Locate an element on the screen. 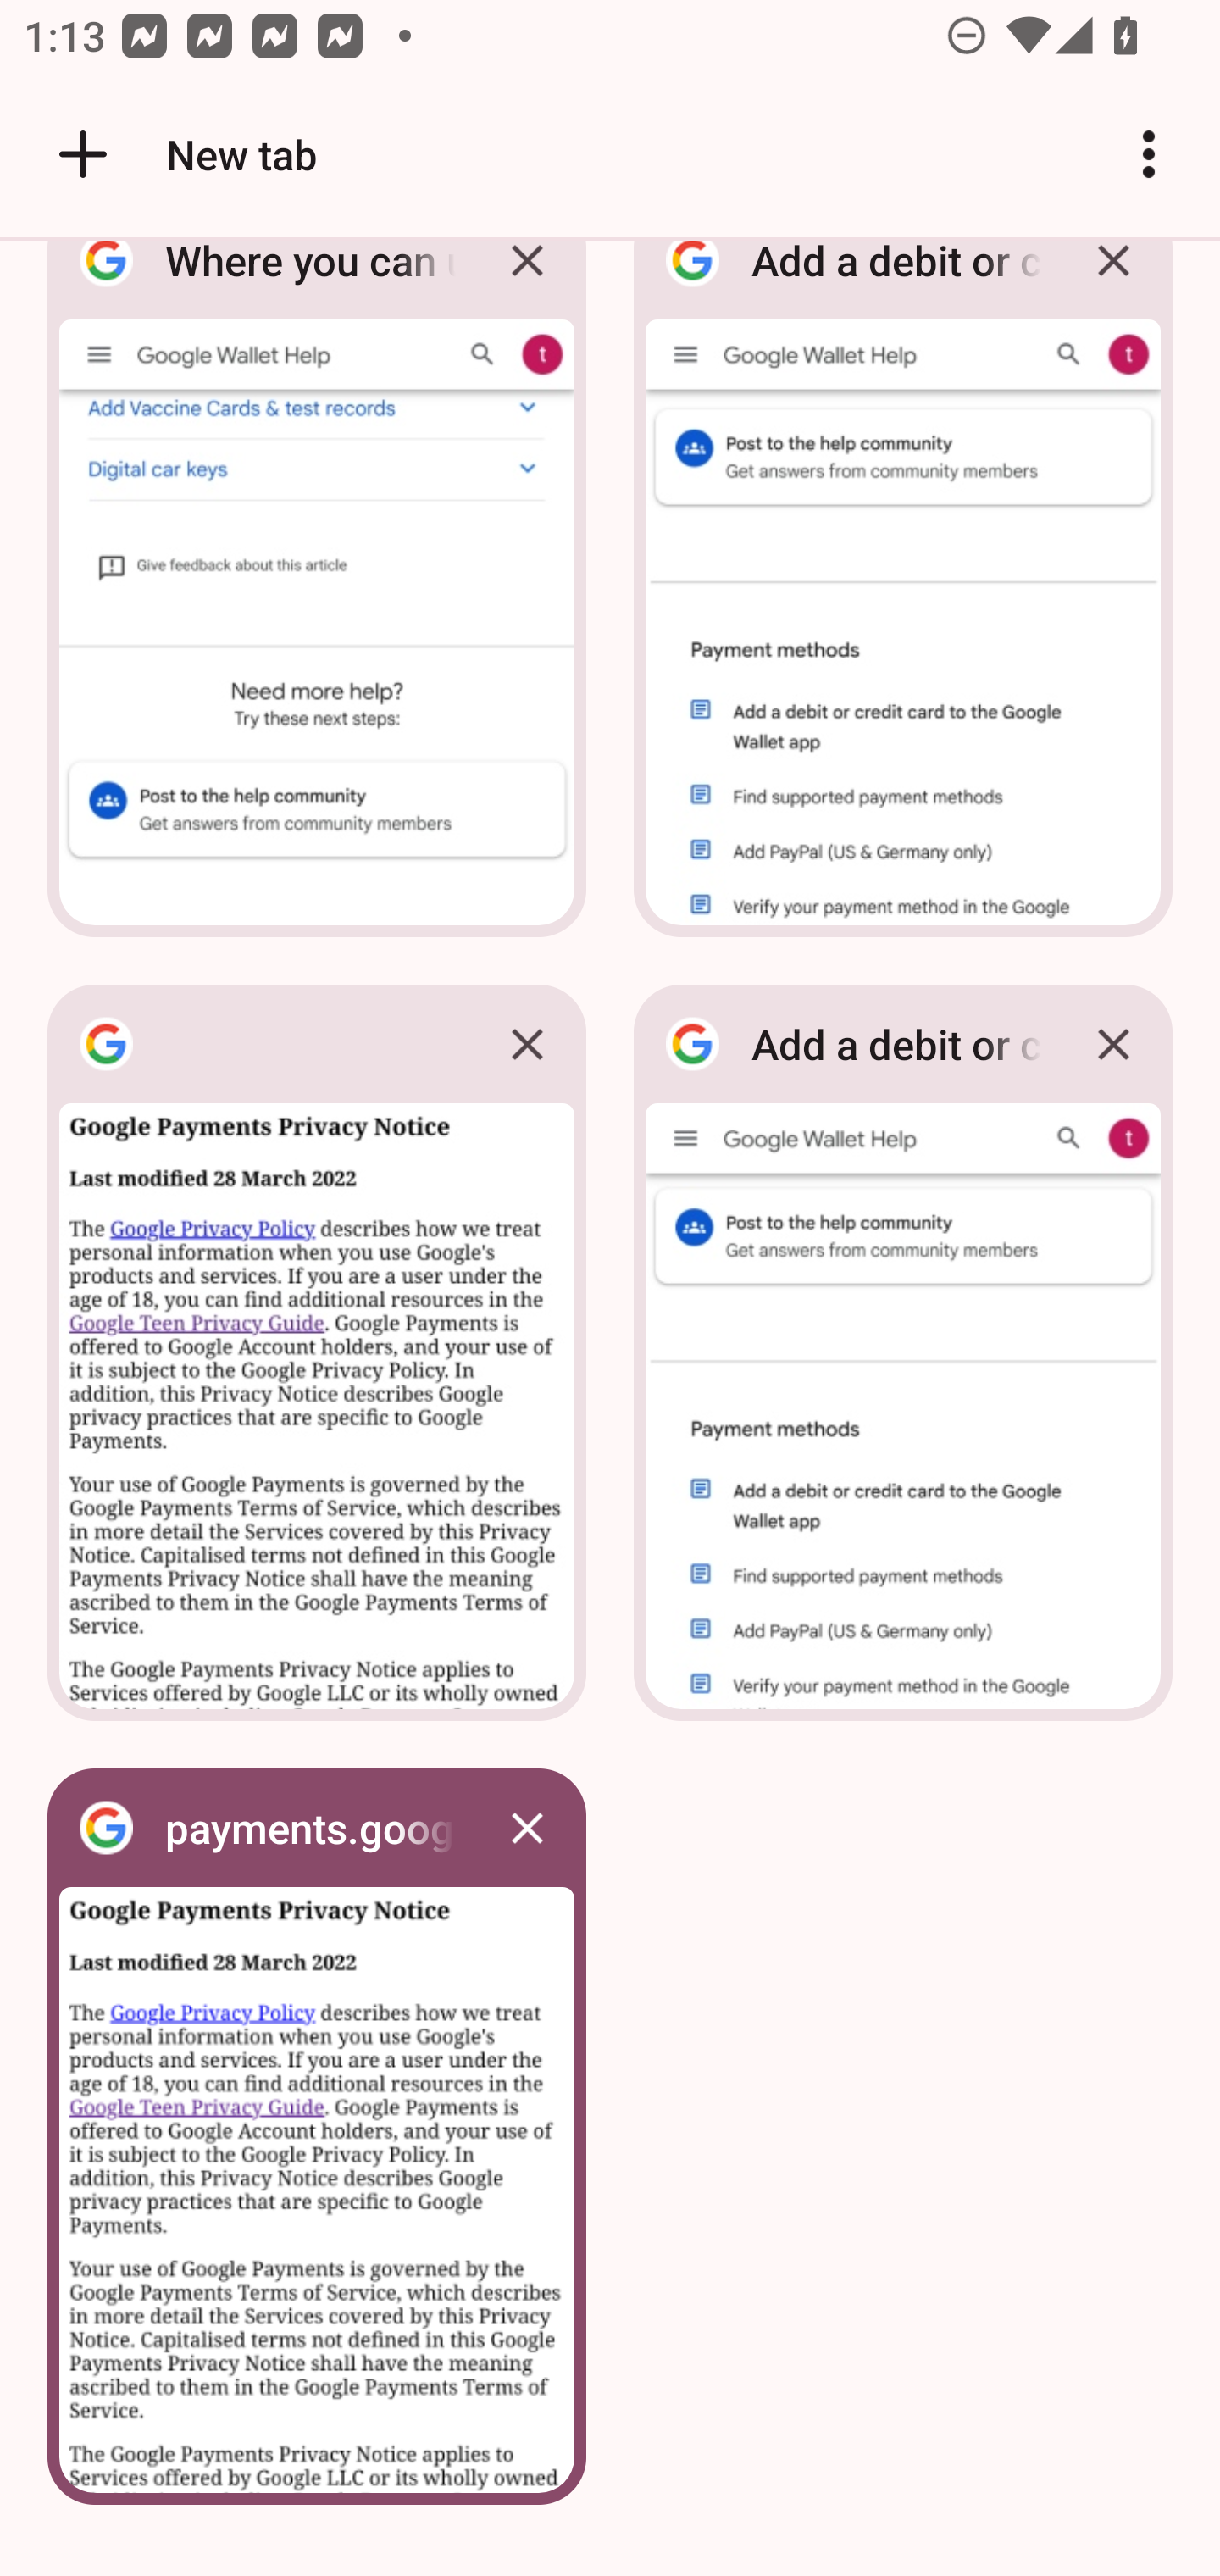  , tab Close  tab is located at coordinates (317, 1352).